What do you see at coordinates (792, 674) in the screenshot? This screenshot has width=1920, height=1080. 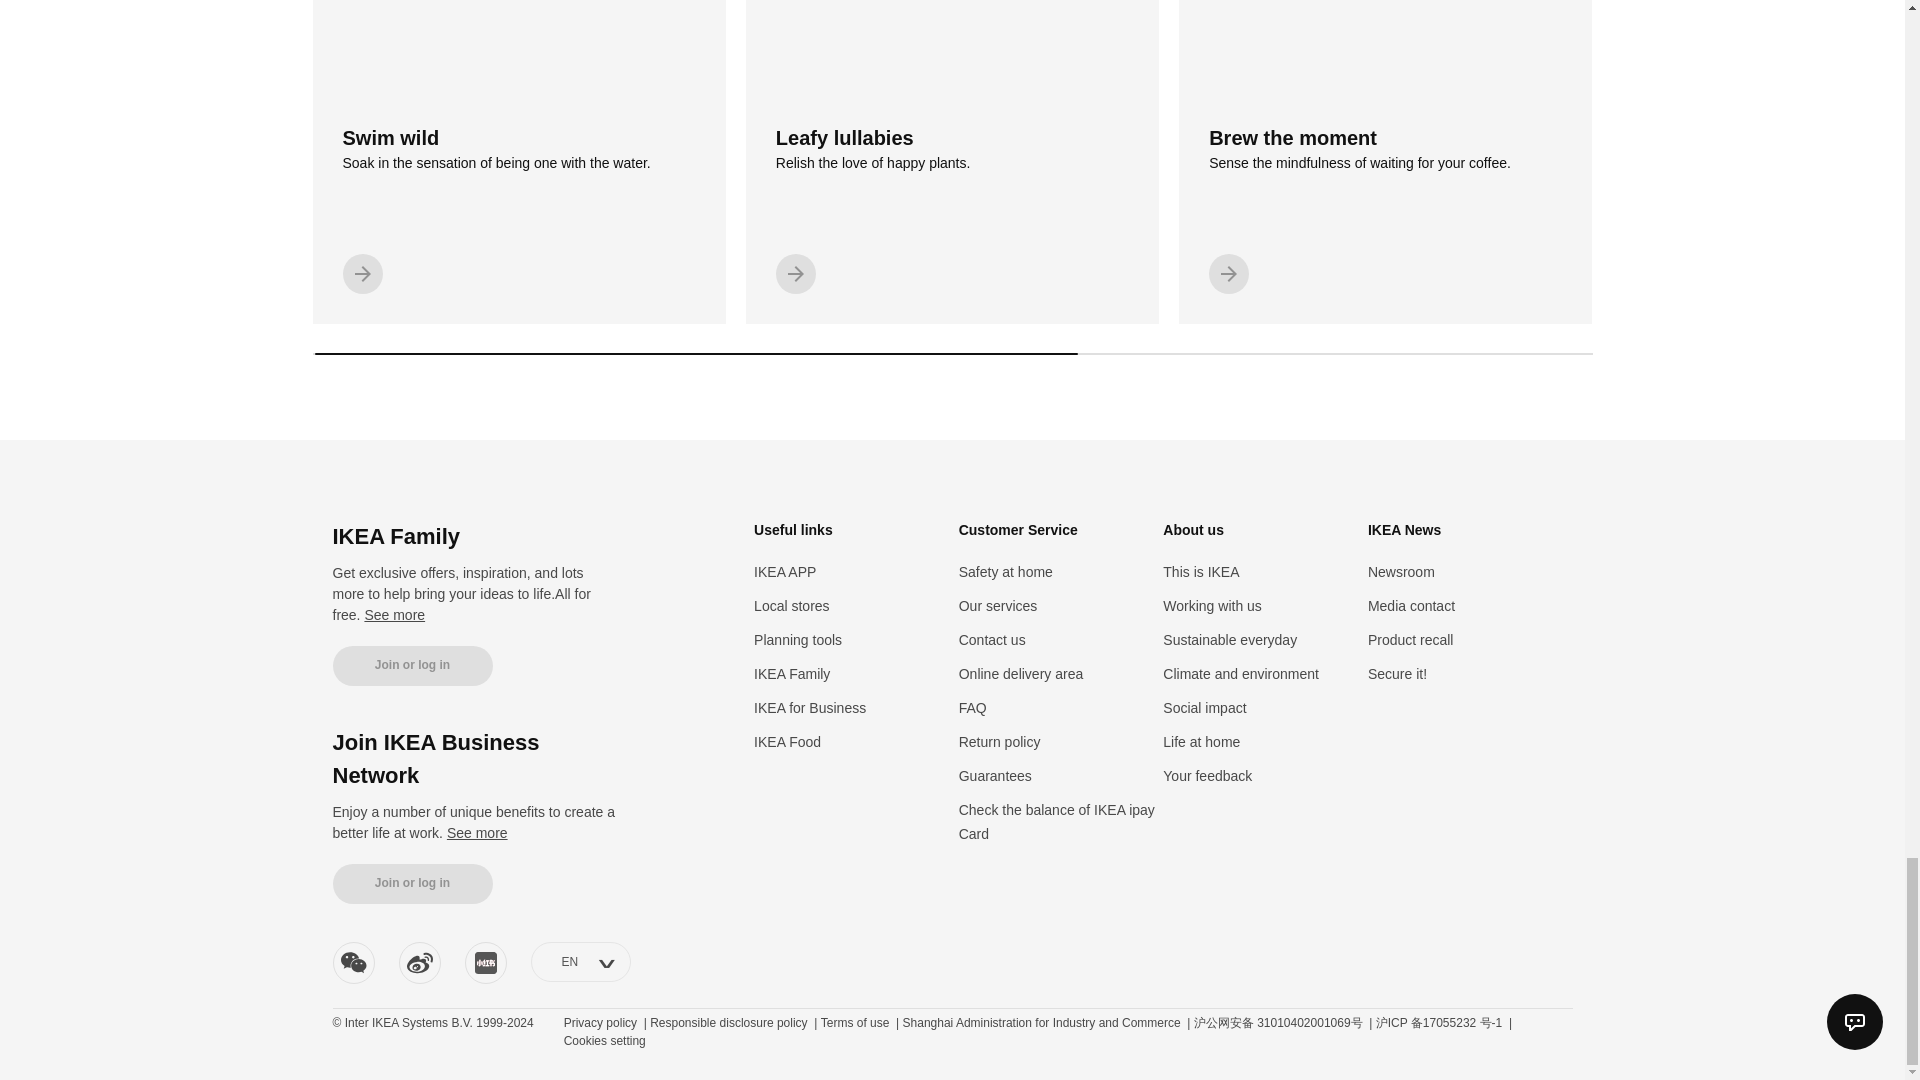 I see `IKEA APP` at bounding box center [792, 674].